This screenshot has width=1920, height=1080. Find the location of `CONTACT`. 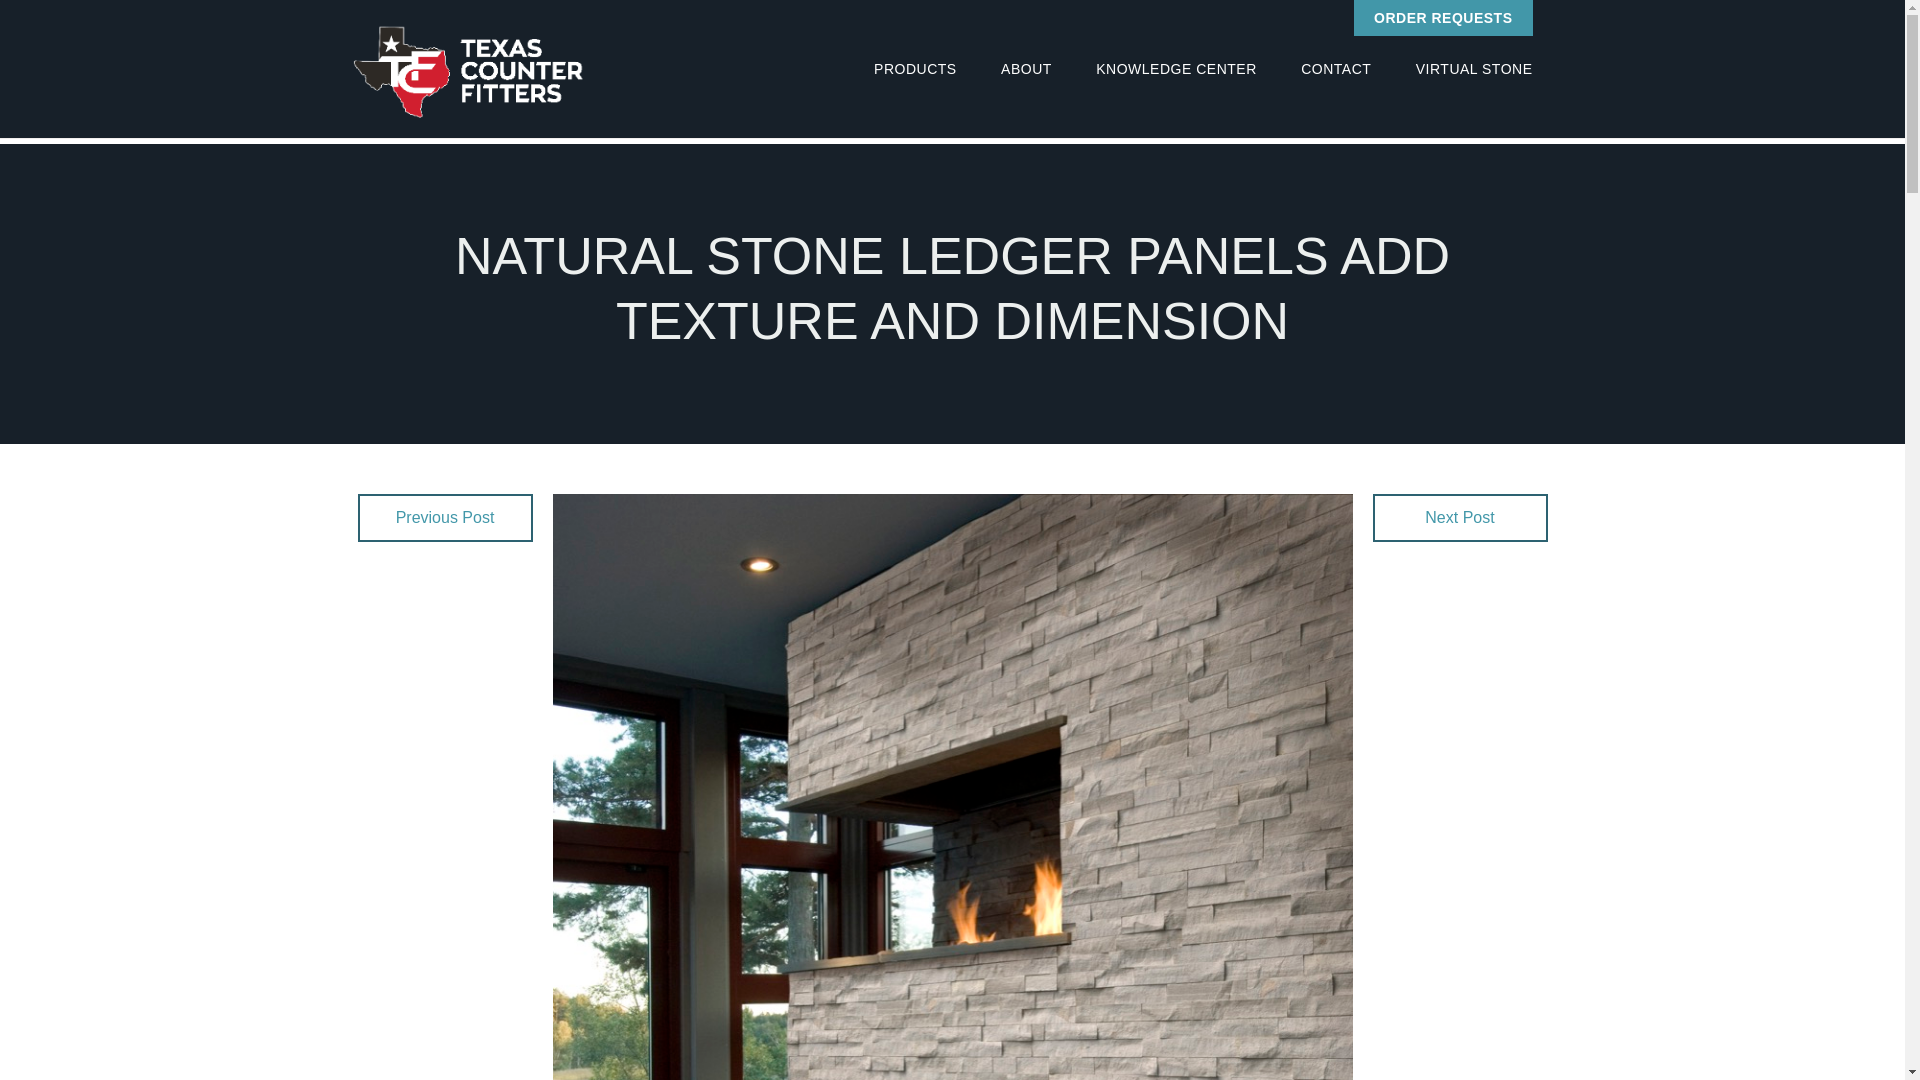

CONTACT is located at coordinates (1335, 68).